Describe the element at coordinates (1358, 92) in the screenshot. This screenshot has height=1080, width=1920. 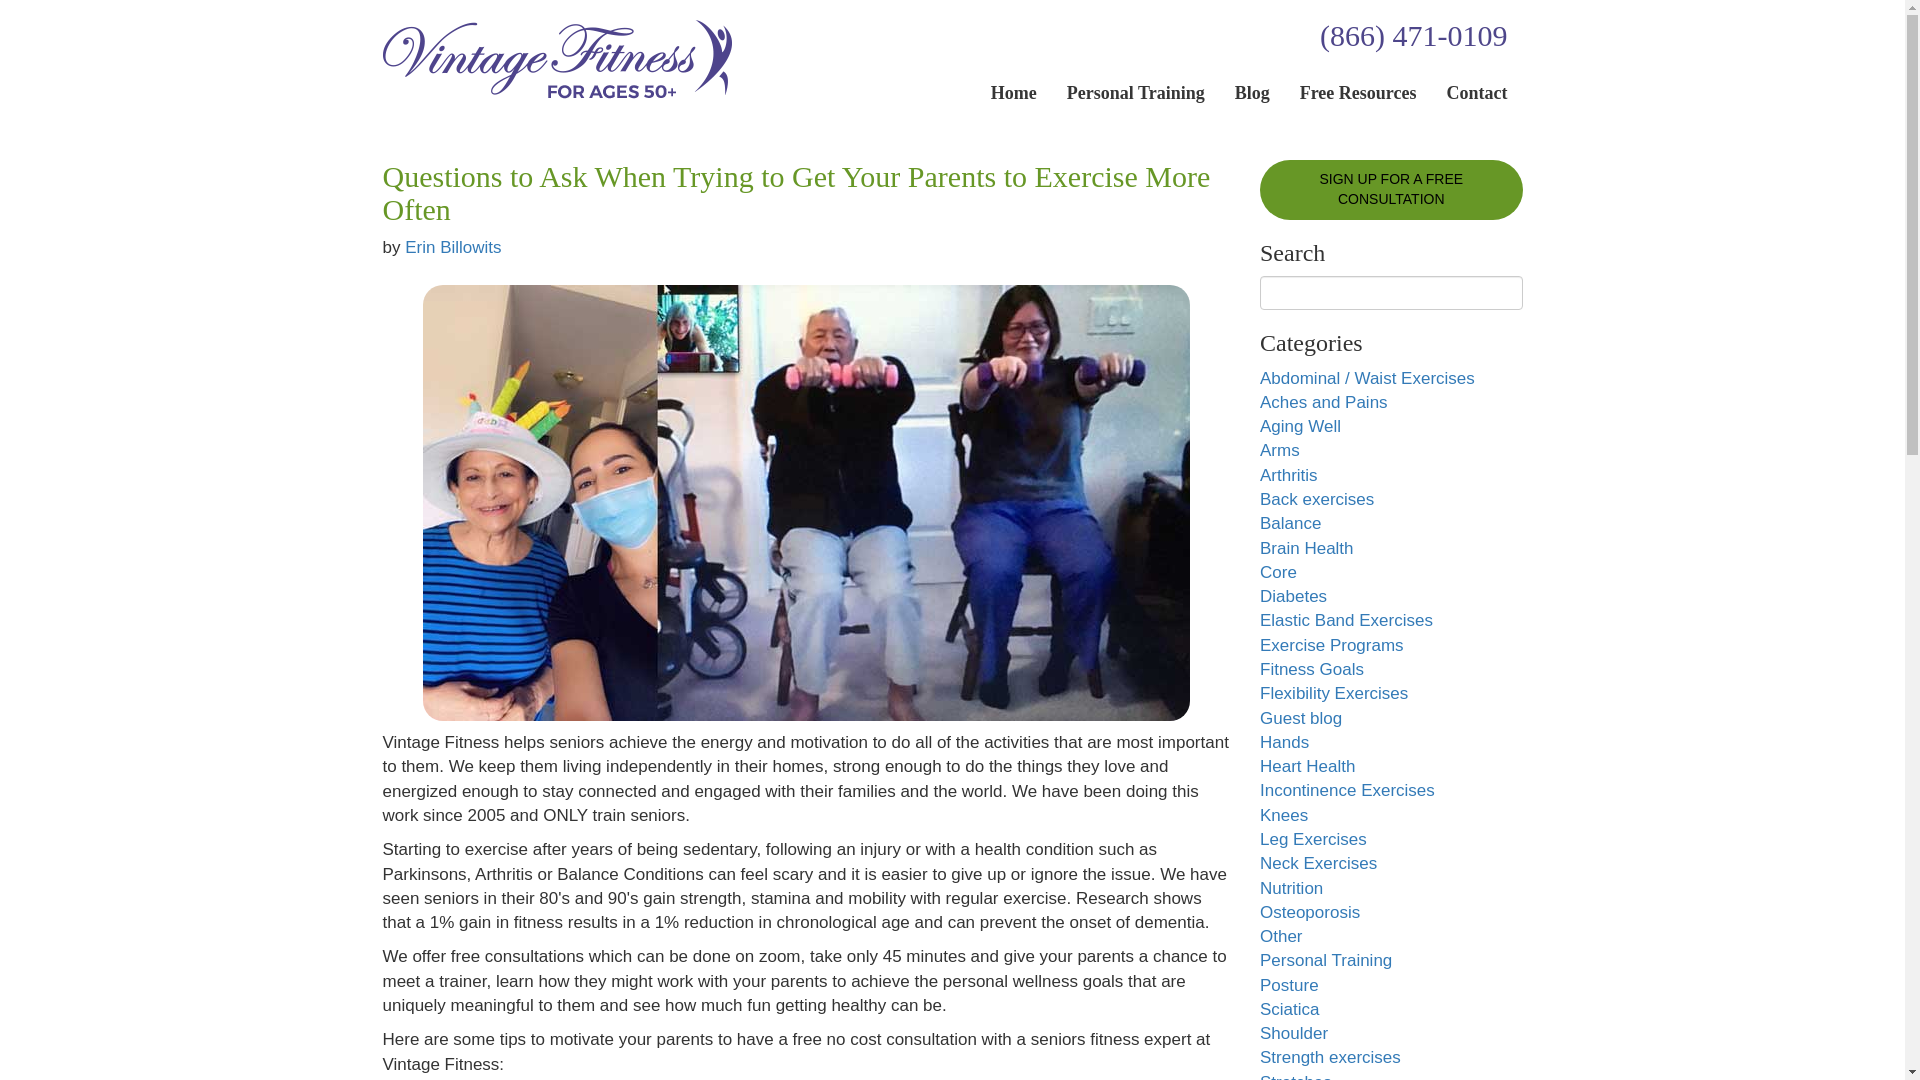
I see `Free Resources` at that location.